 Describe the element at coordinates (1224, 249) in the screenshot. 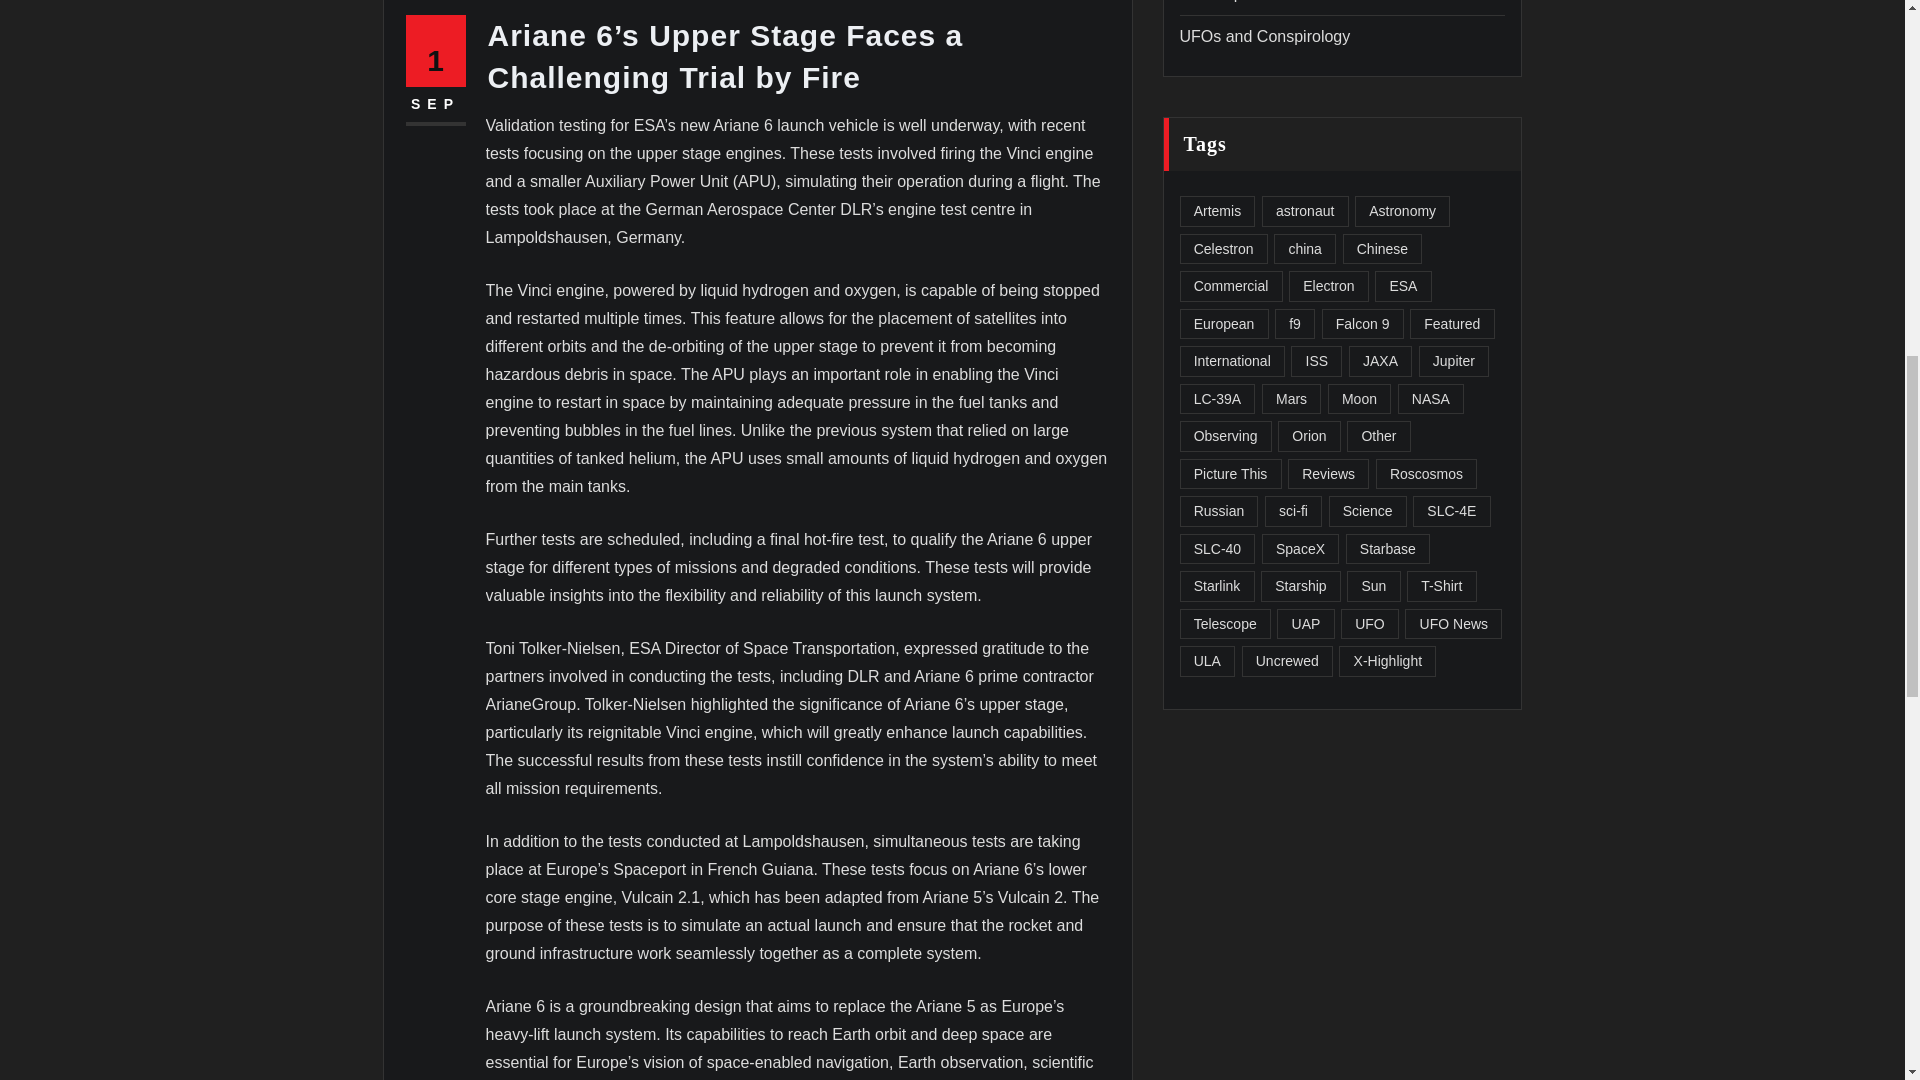

I see `Celestron` at that location.